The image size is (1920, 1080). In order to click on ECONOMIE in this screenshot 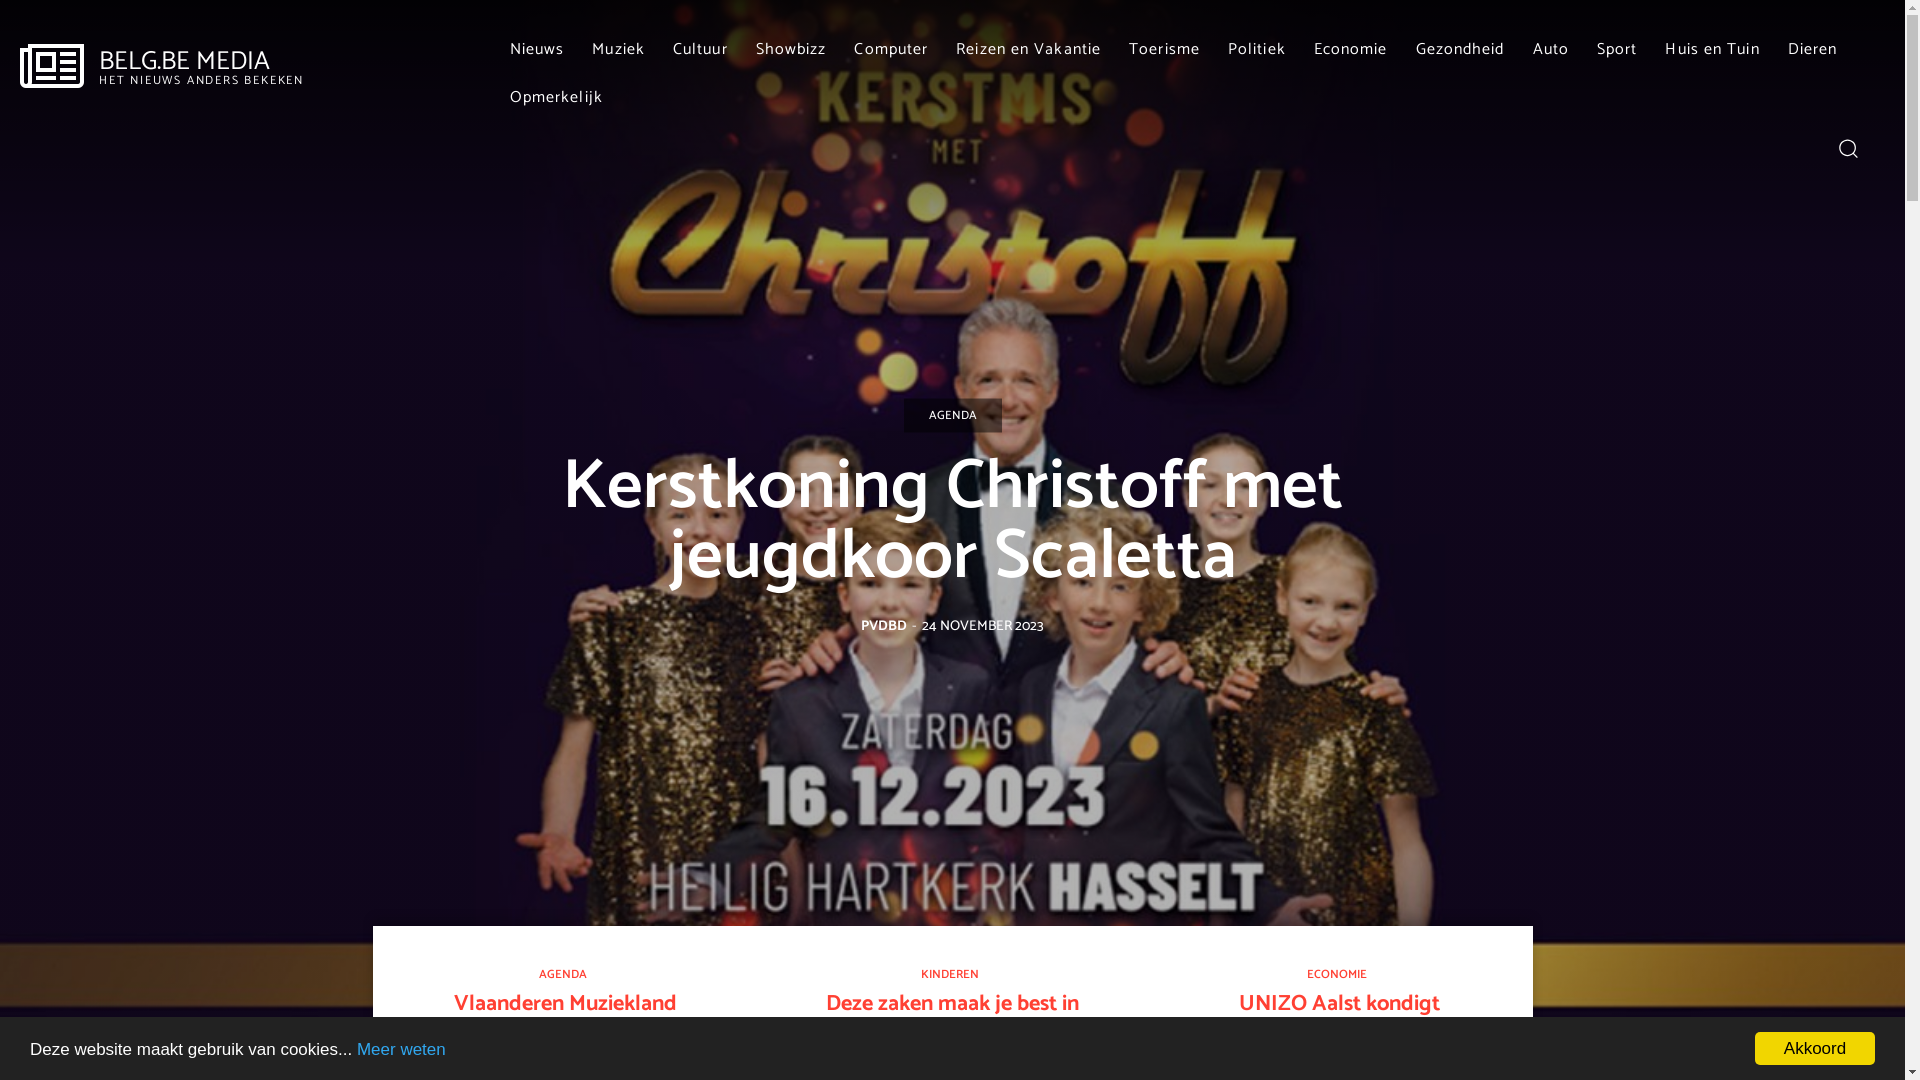, I will do `click(1337, 976)`.